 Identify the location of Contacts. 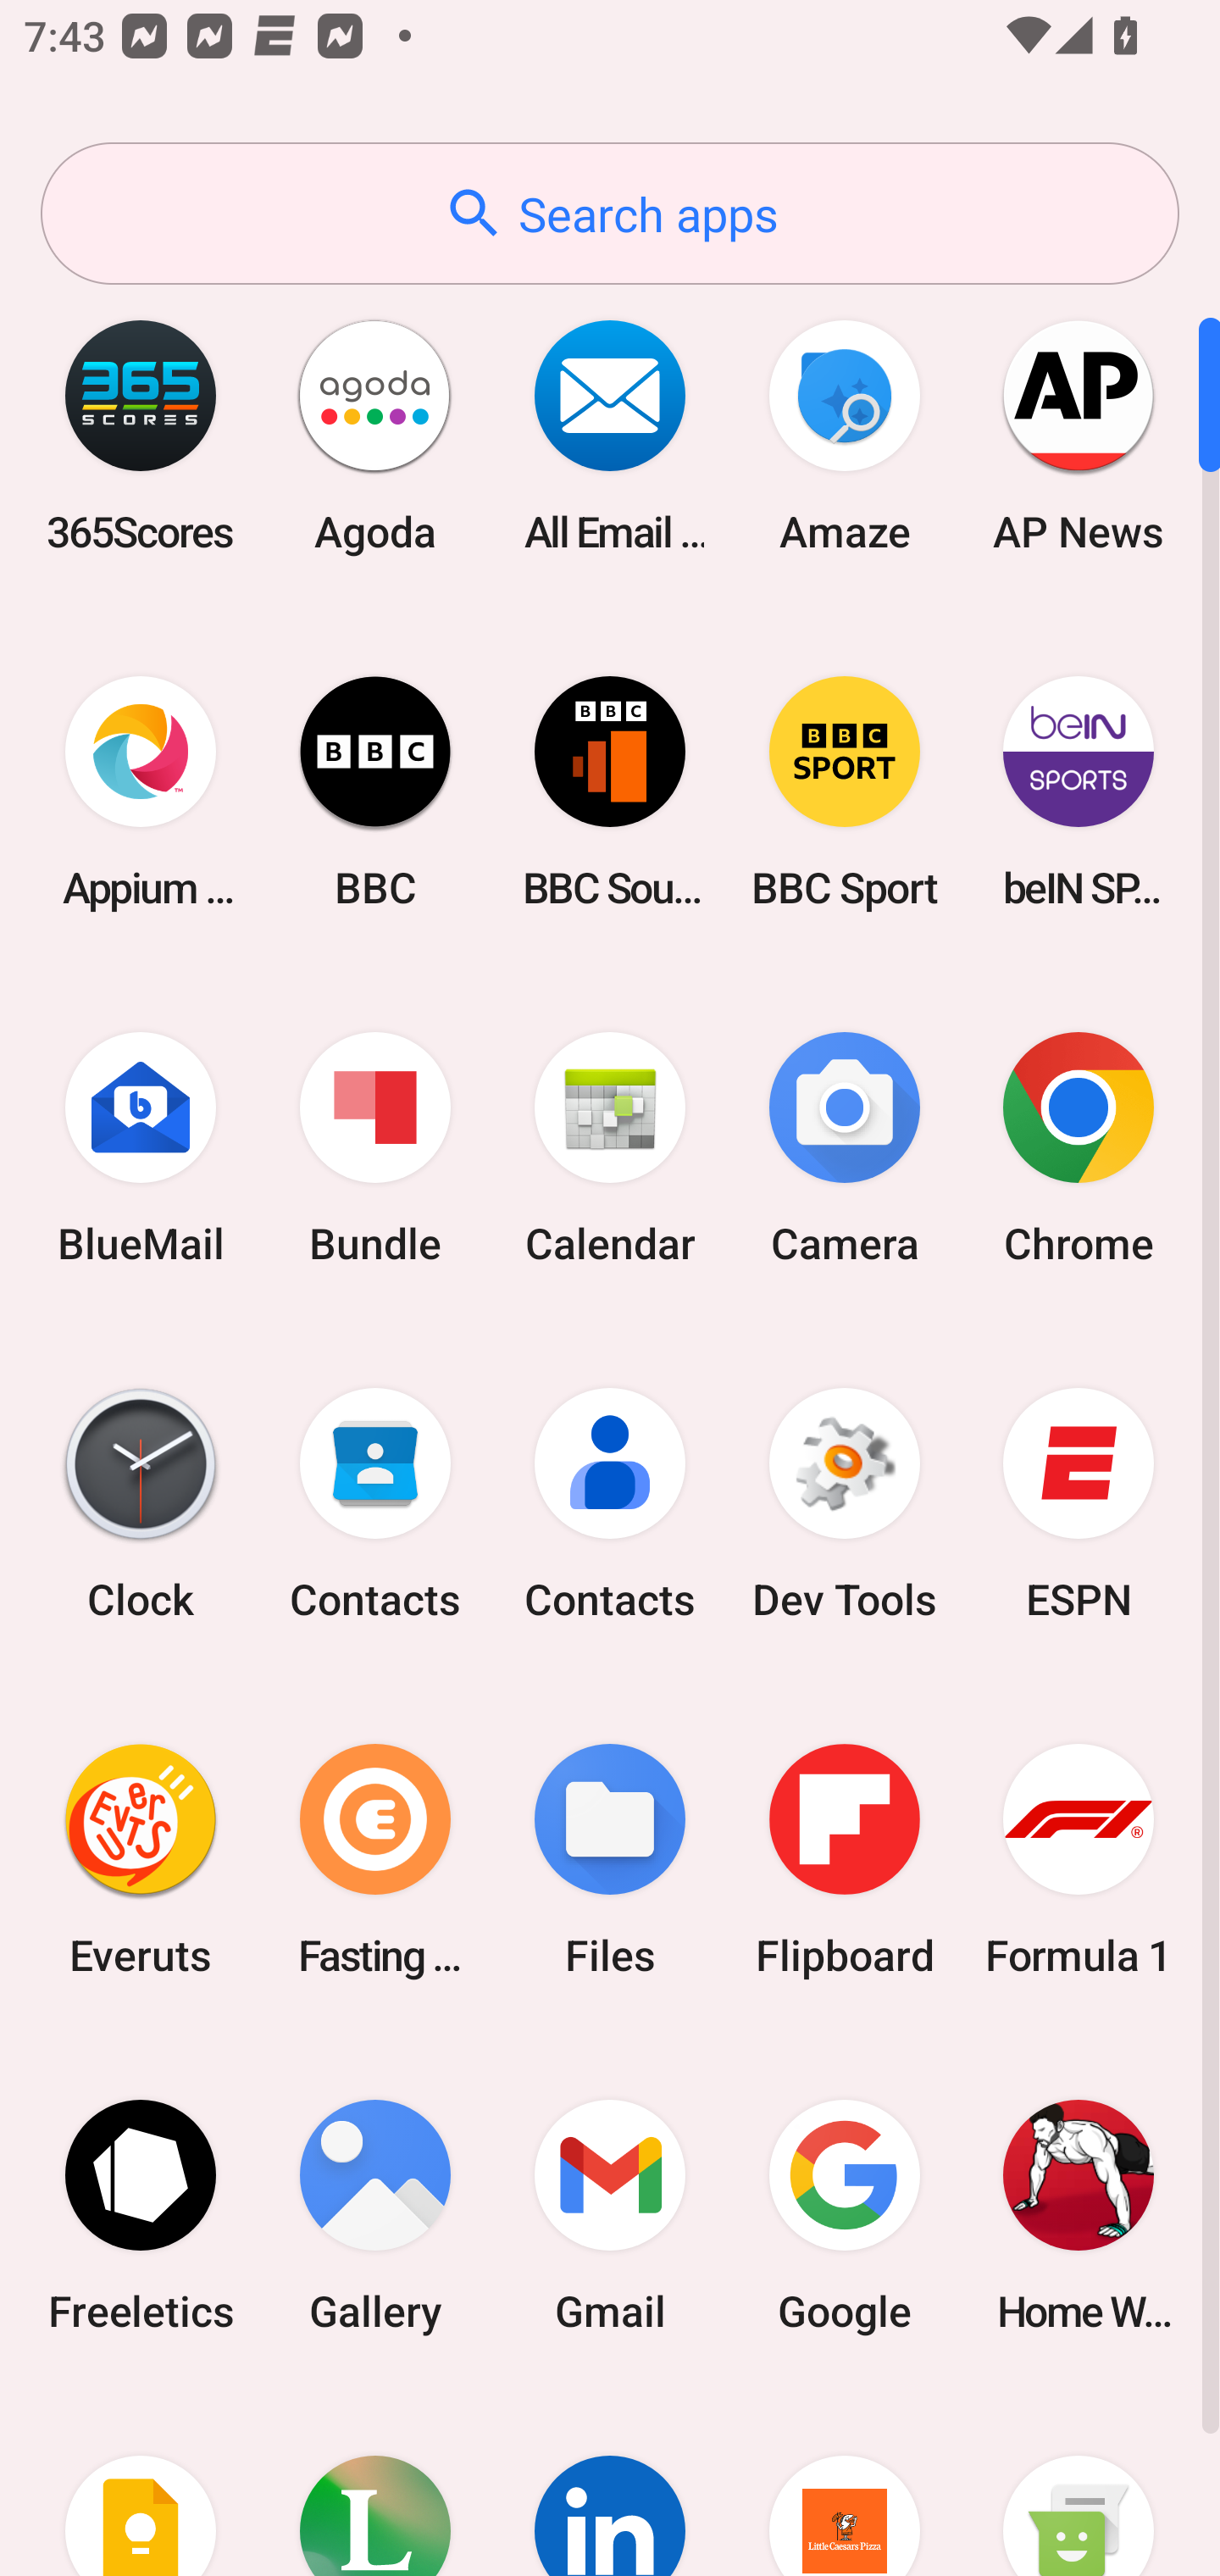
(375, 1504).